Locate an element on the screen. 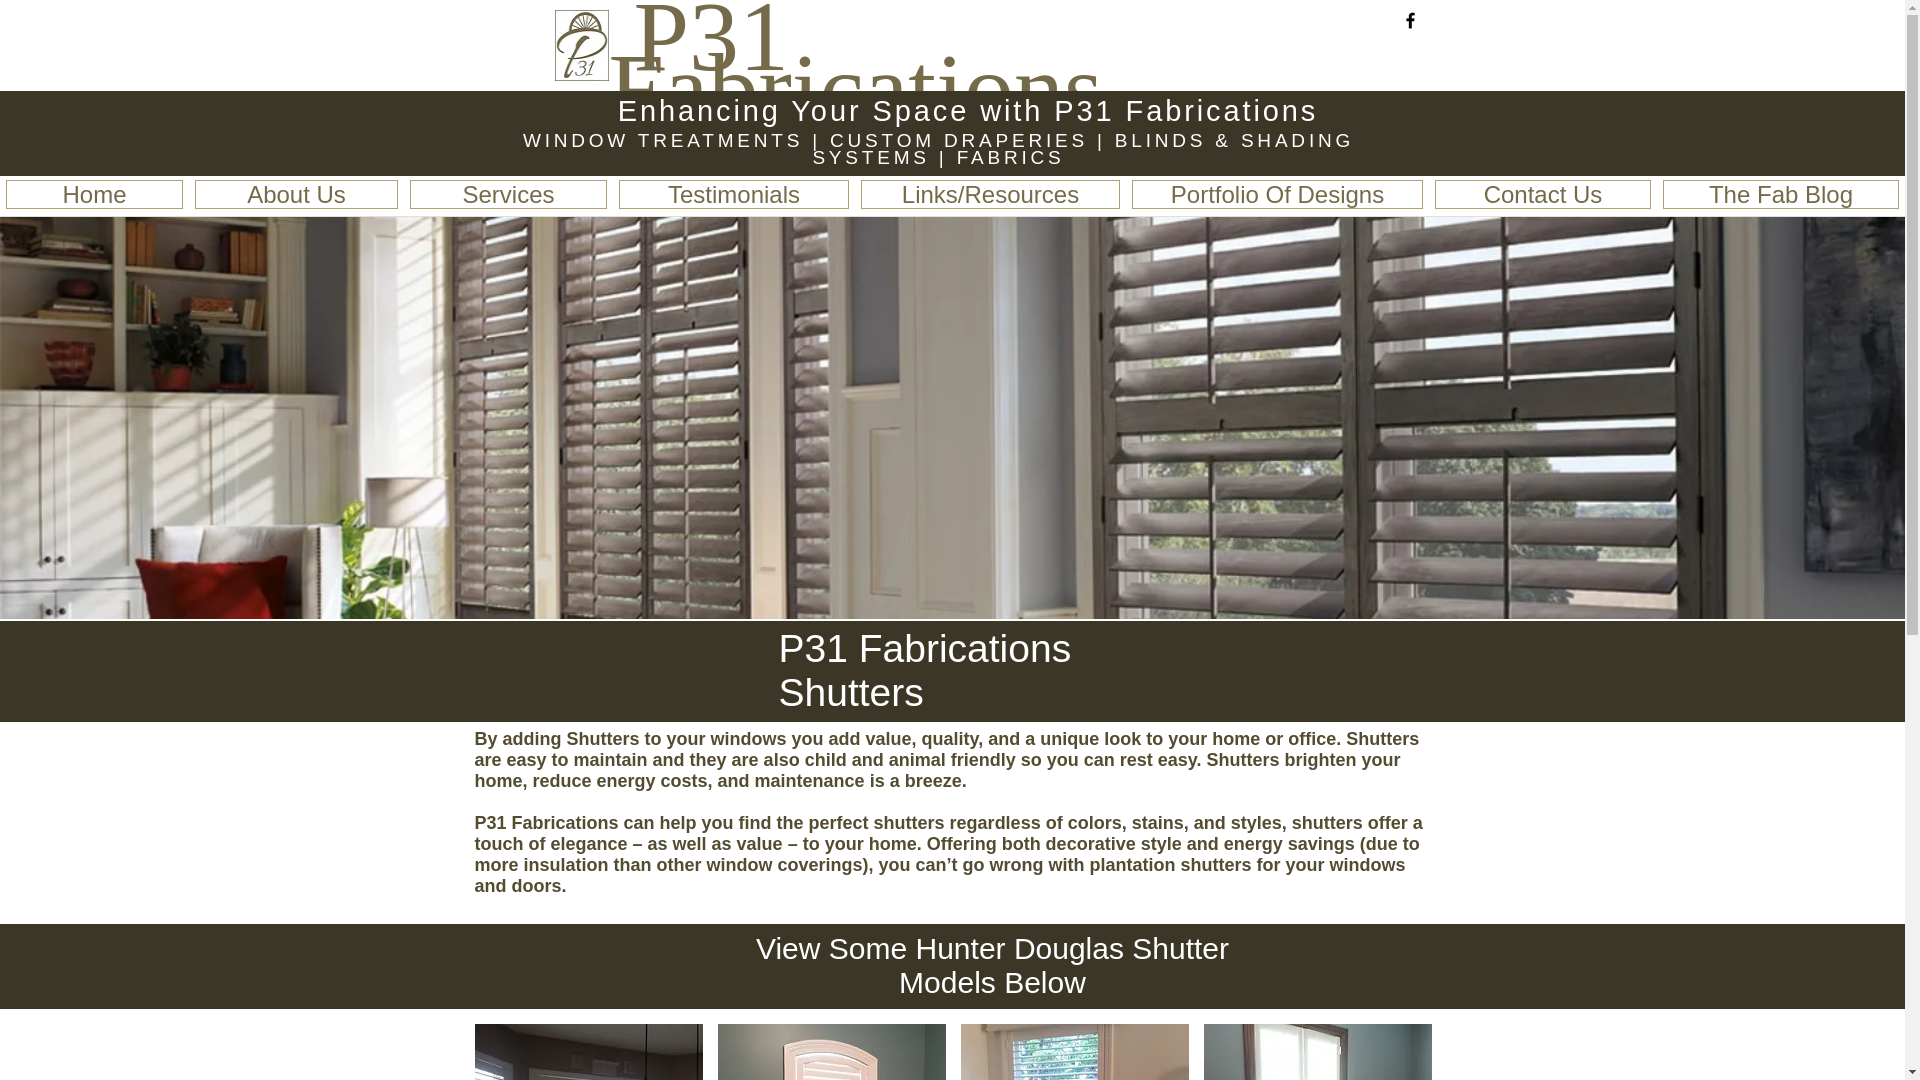 The width and height of the screenshot is (1920, 1080). Testimonials is located at coordinates (733, 194).